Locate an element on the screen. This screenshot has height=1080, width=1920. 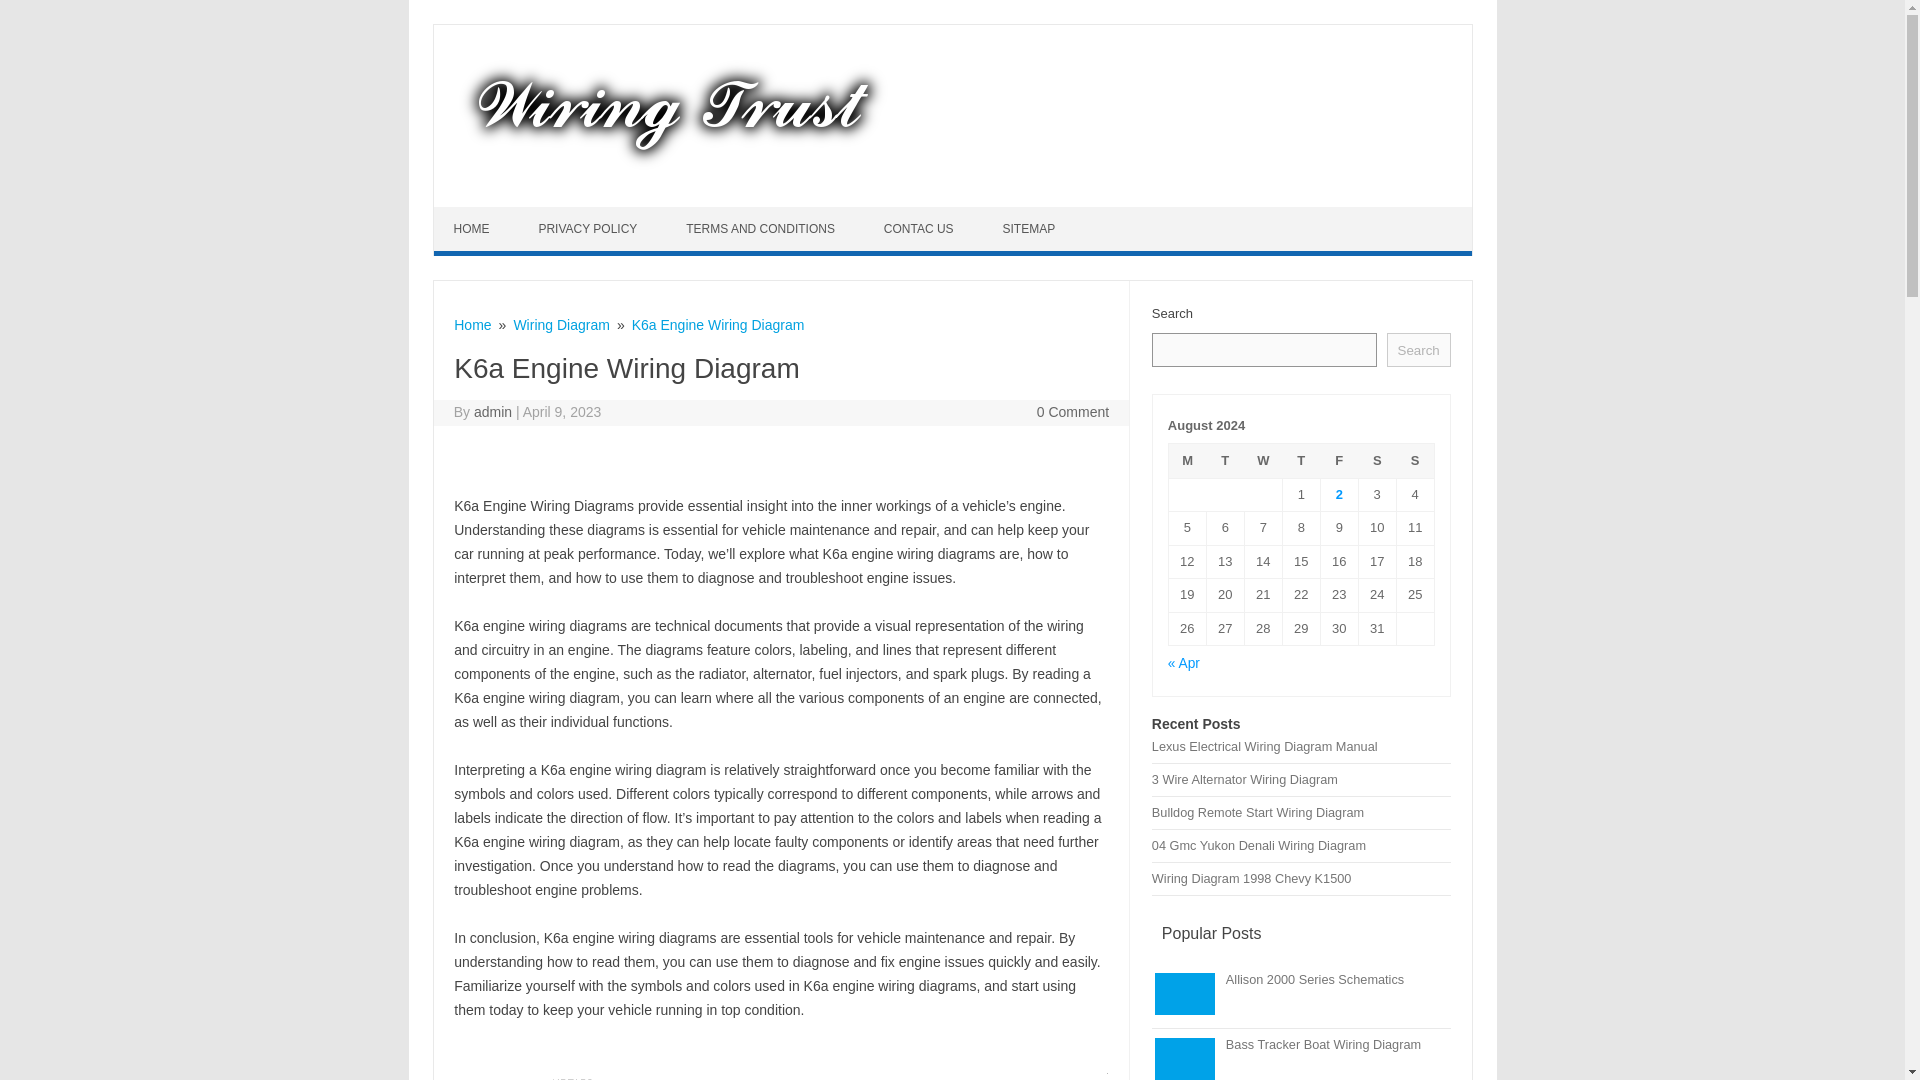
Wiring Diagram is located at coordinates (672, 173).